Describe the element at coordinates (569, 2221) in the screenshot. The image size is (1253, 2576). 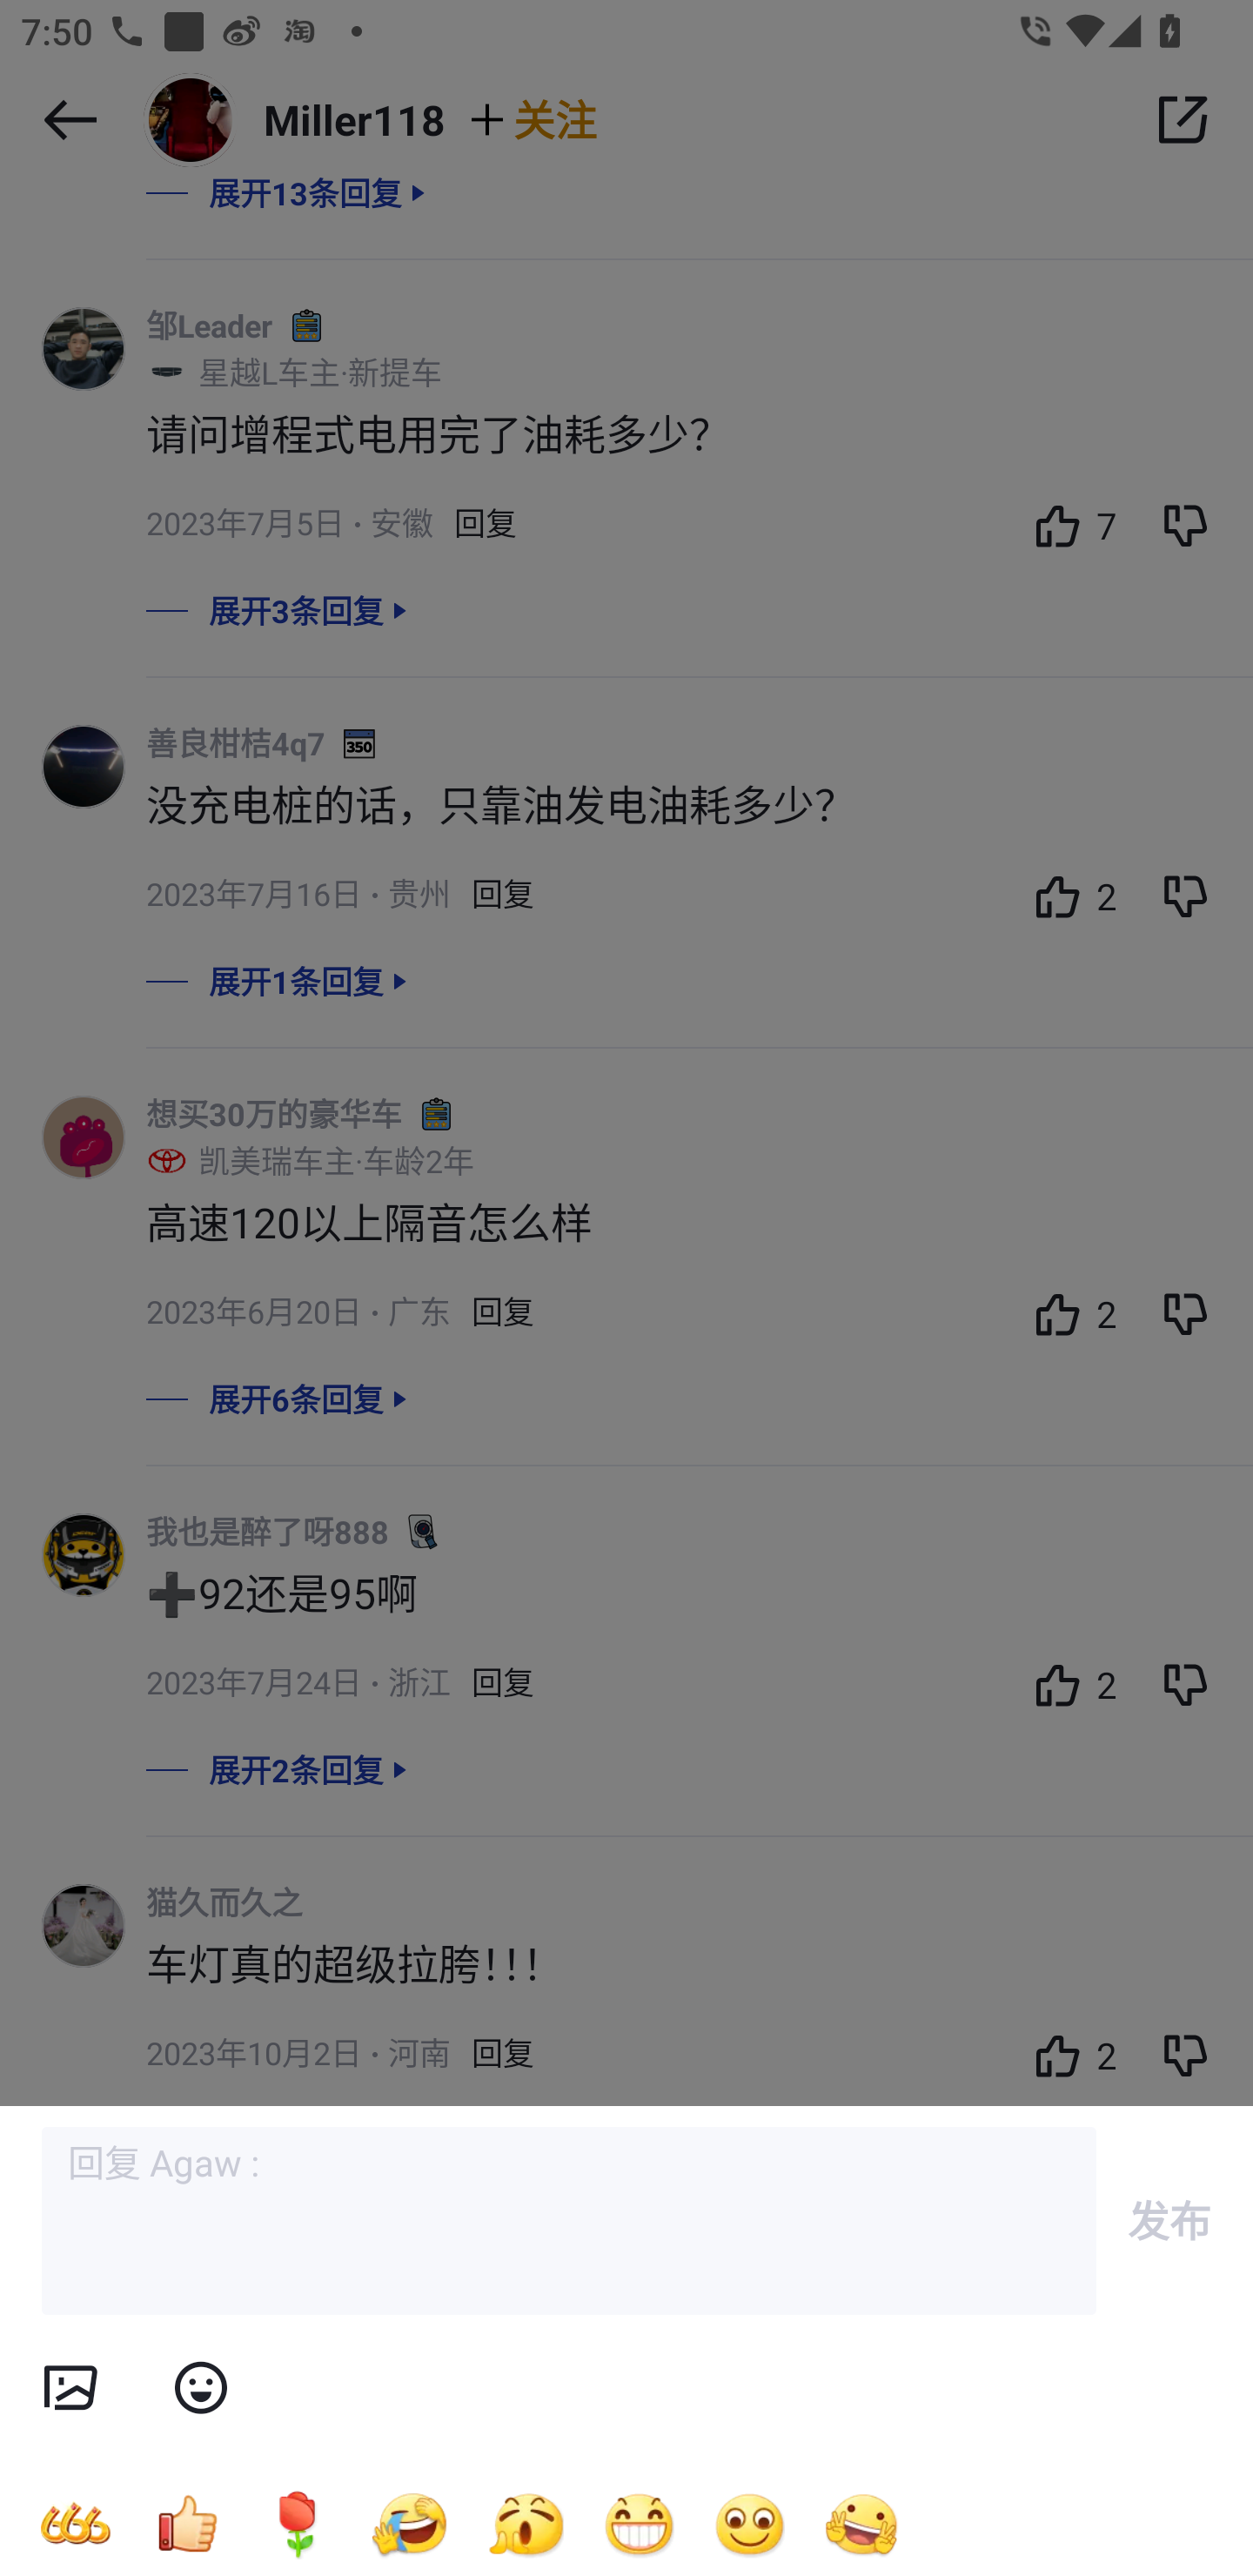
I see `回复 Agaw :` at that location.